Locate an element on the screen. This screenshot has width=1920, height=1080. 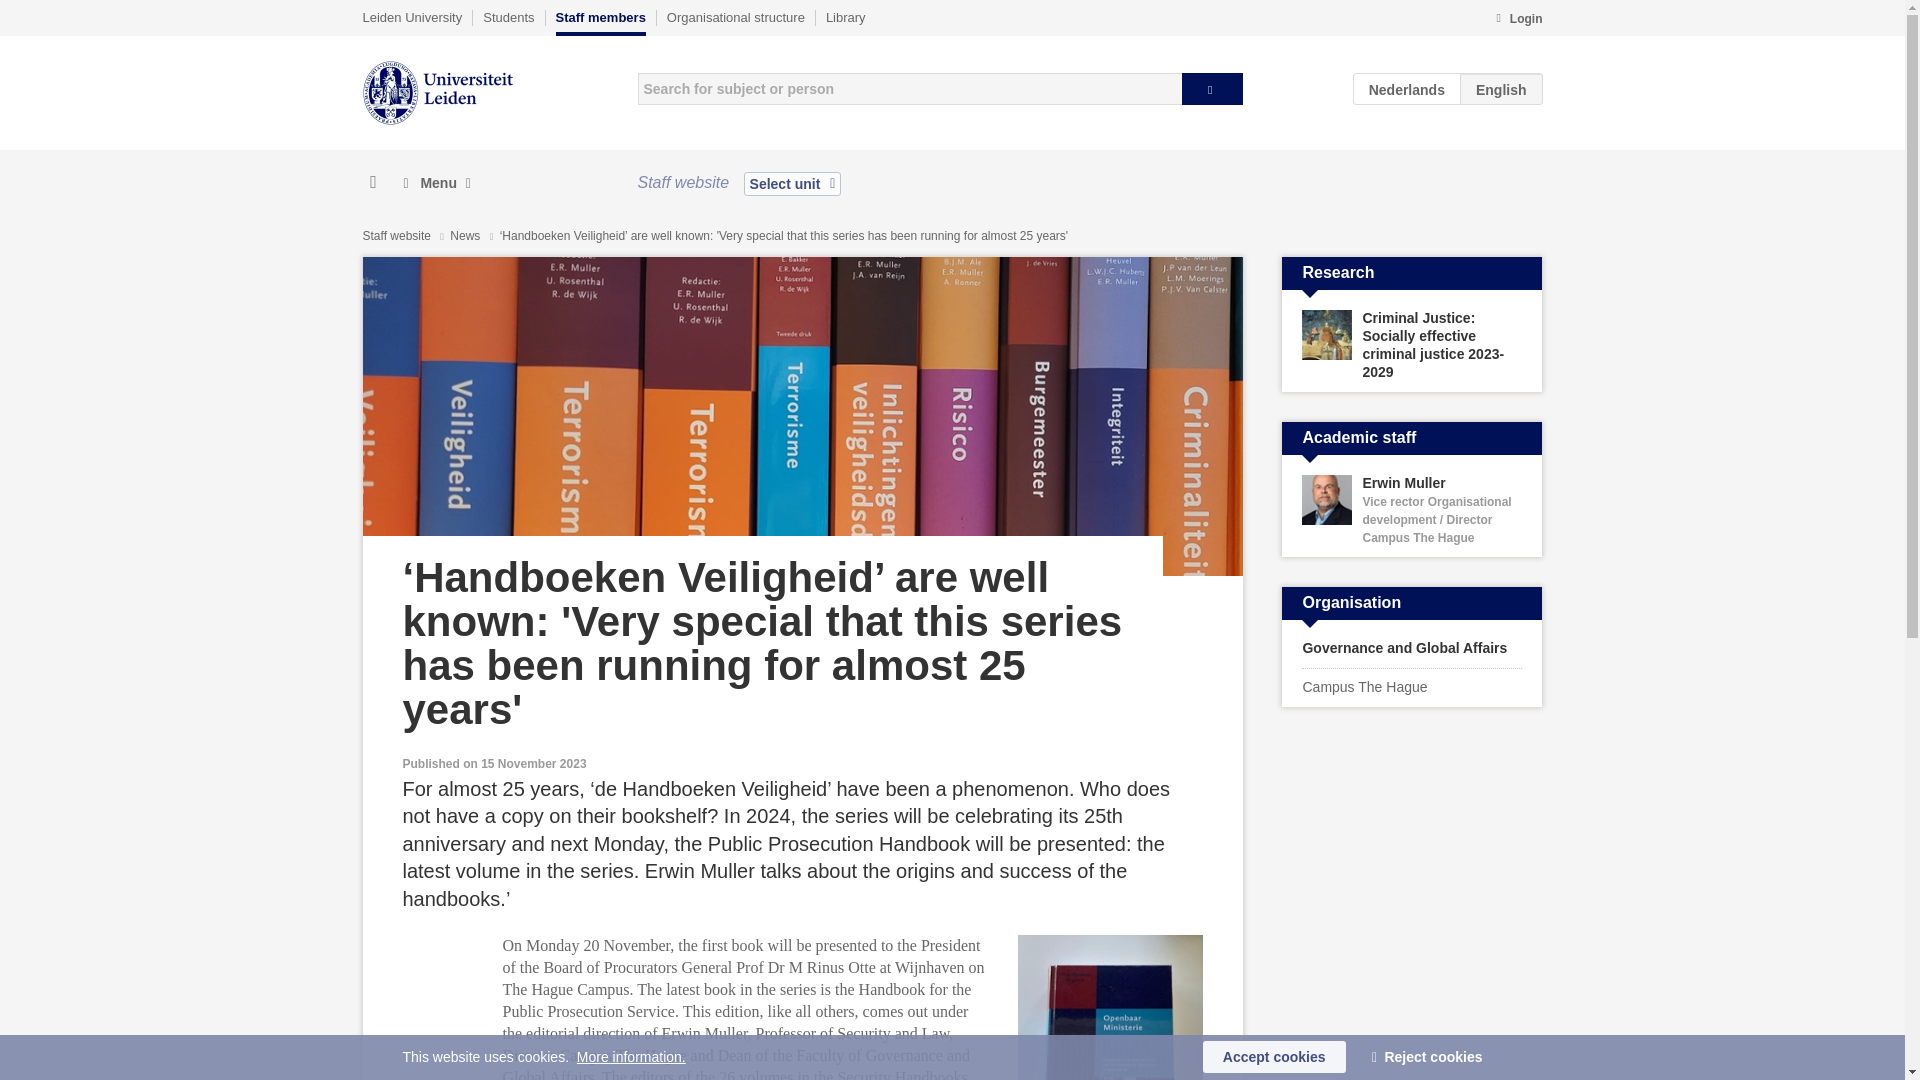
Governance and Global Affairs is located at coordinates (1412, 648).